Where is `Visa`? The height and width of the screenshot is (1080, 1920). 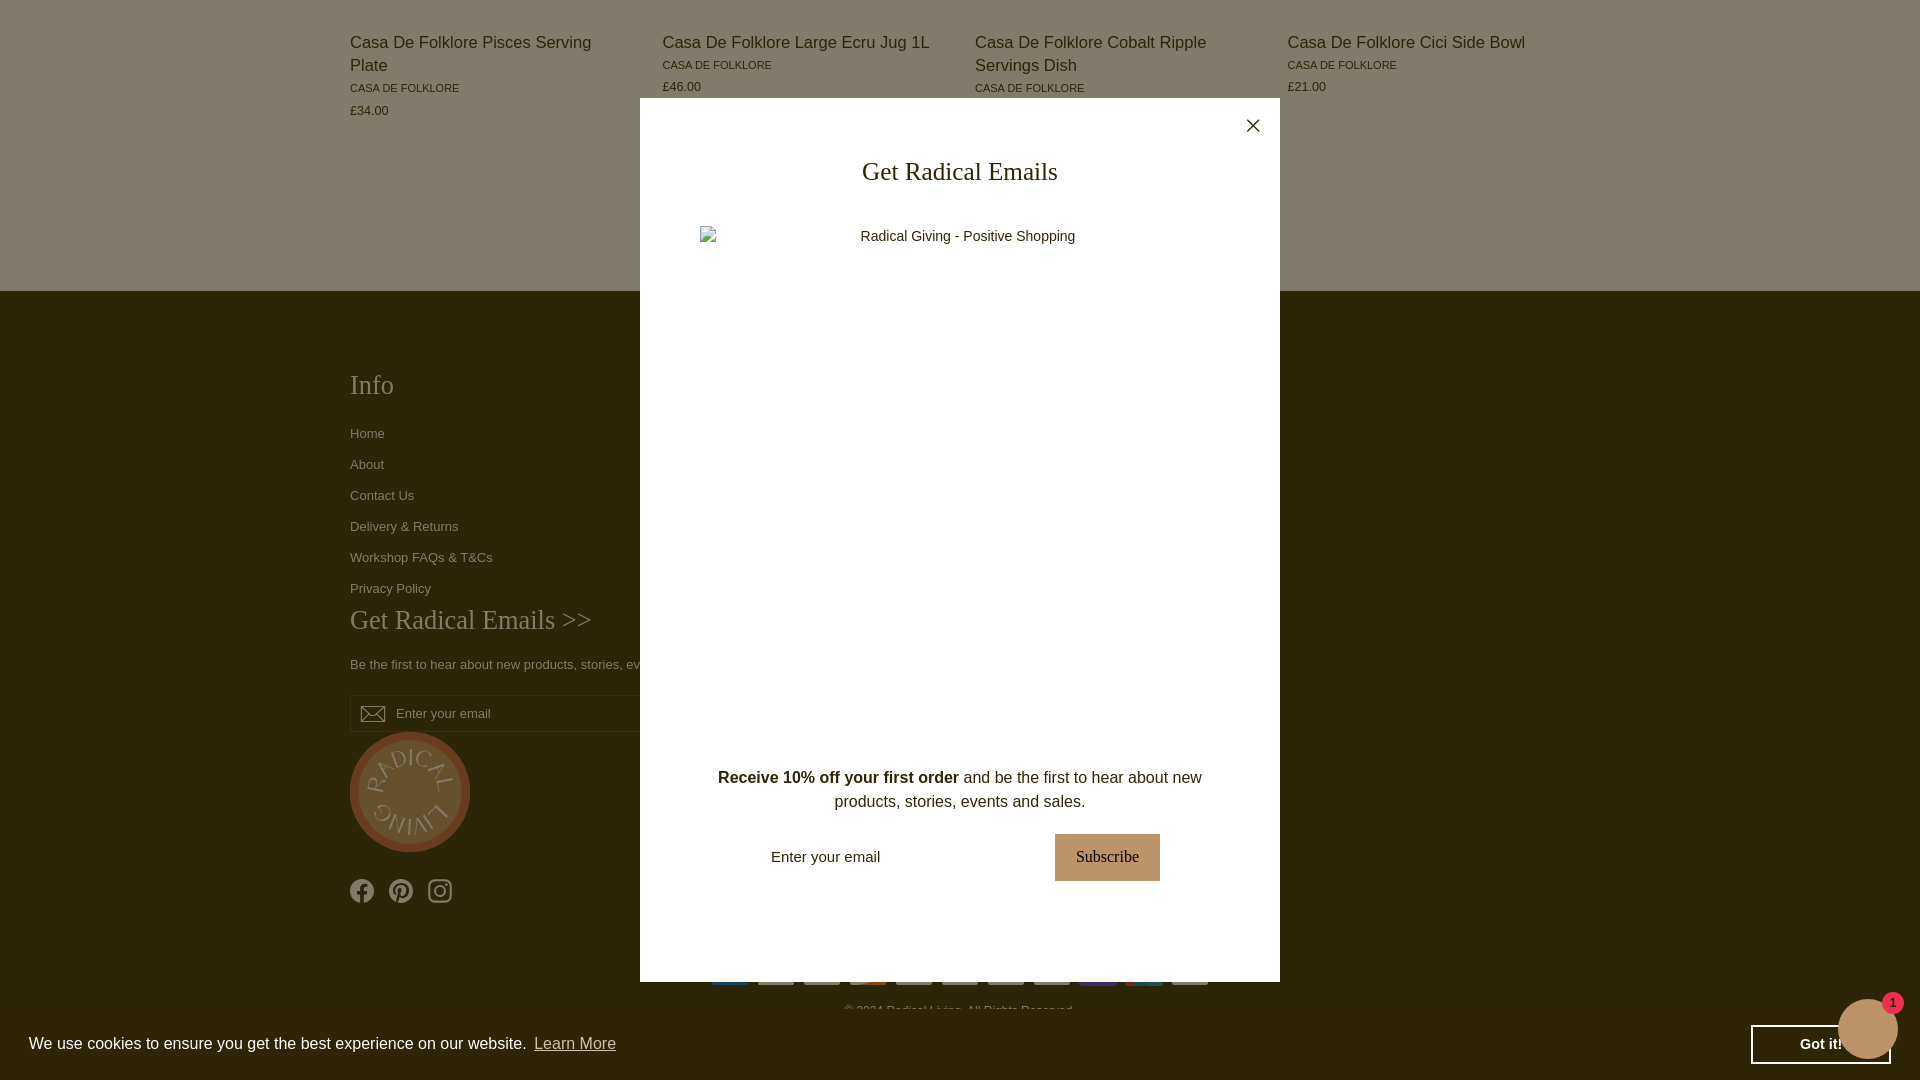 Visa is located at coordinates (1190, 974).